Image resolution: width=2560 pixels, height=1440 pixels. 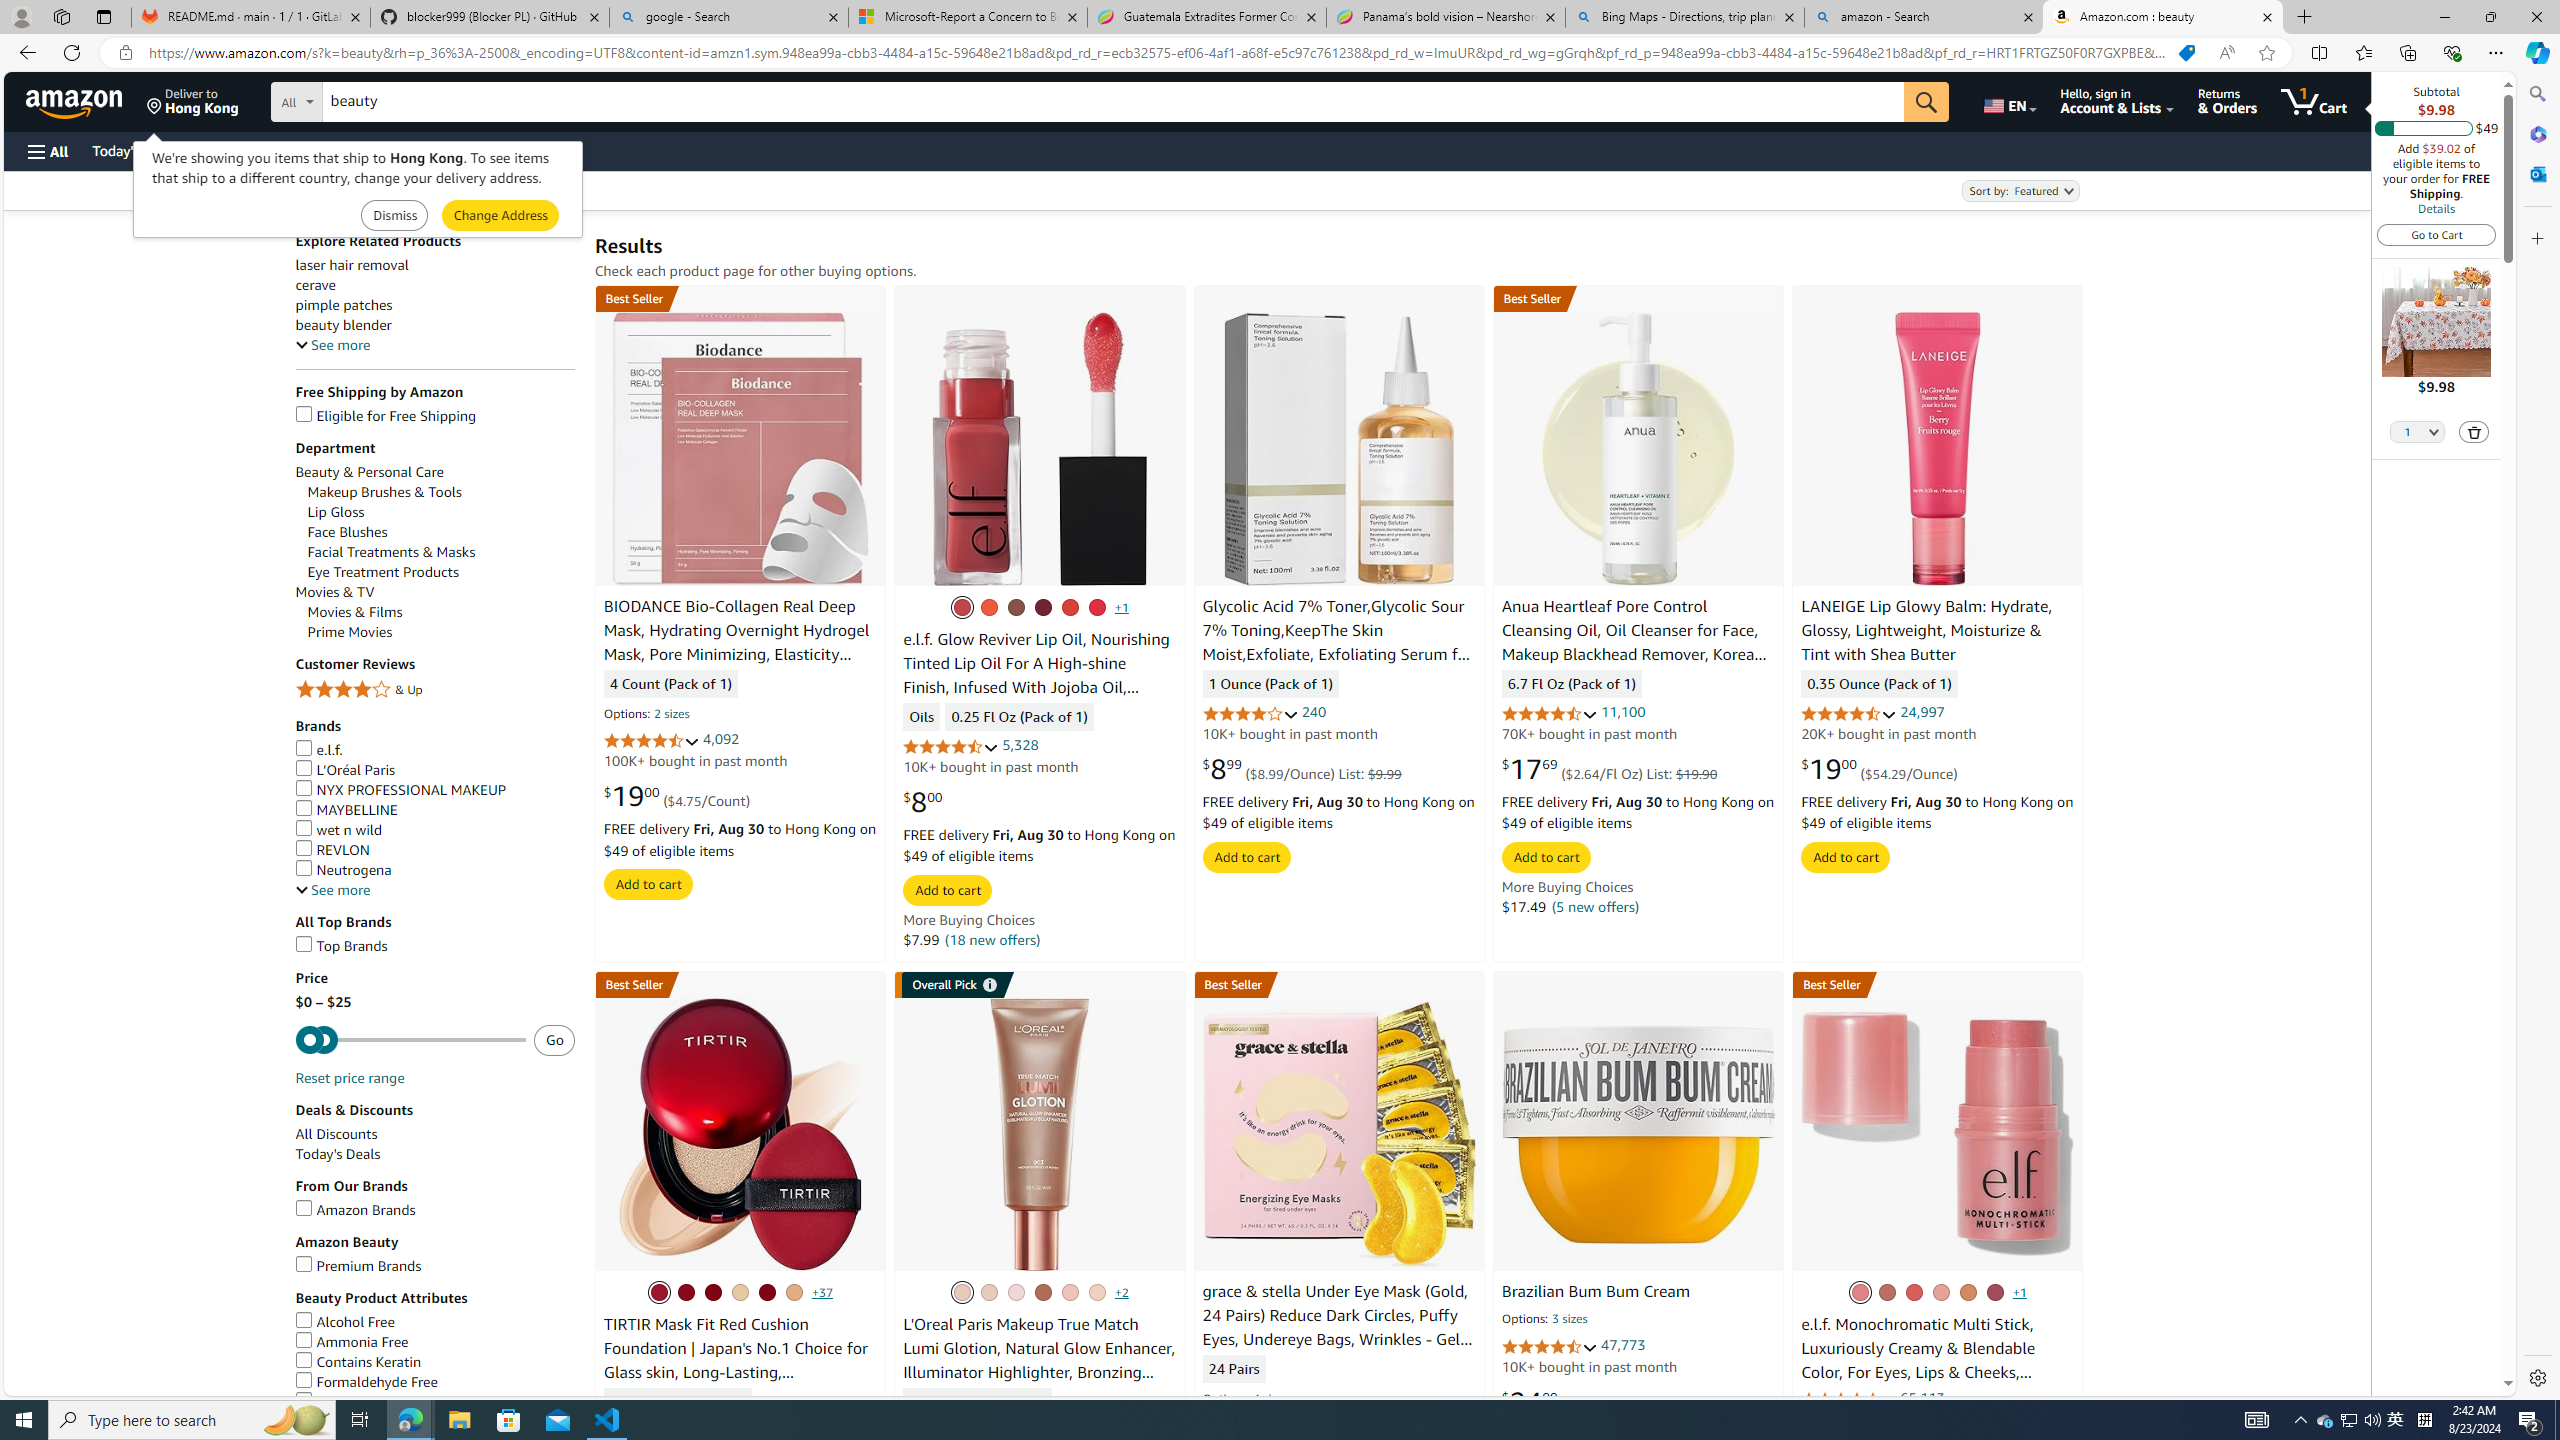 What do you see at coordinates (1270, 1400) in the screenshot?
I see `4 sizes` at bounding box center [1270, 1400].